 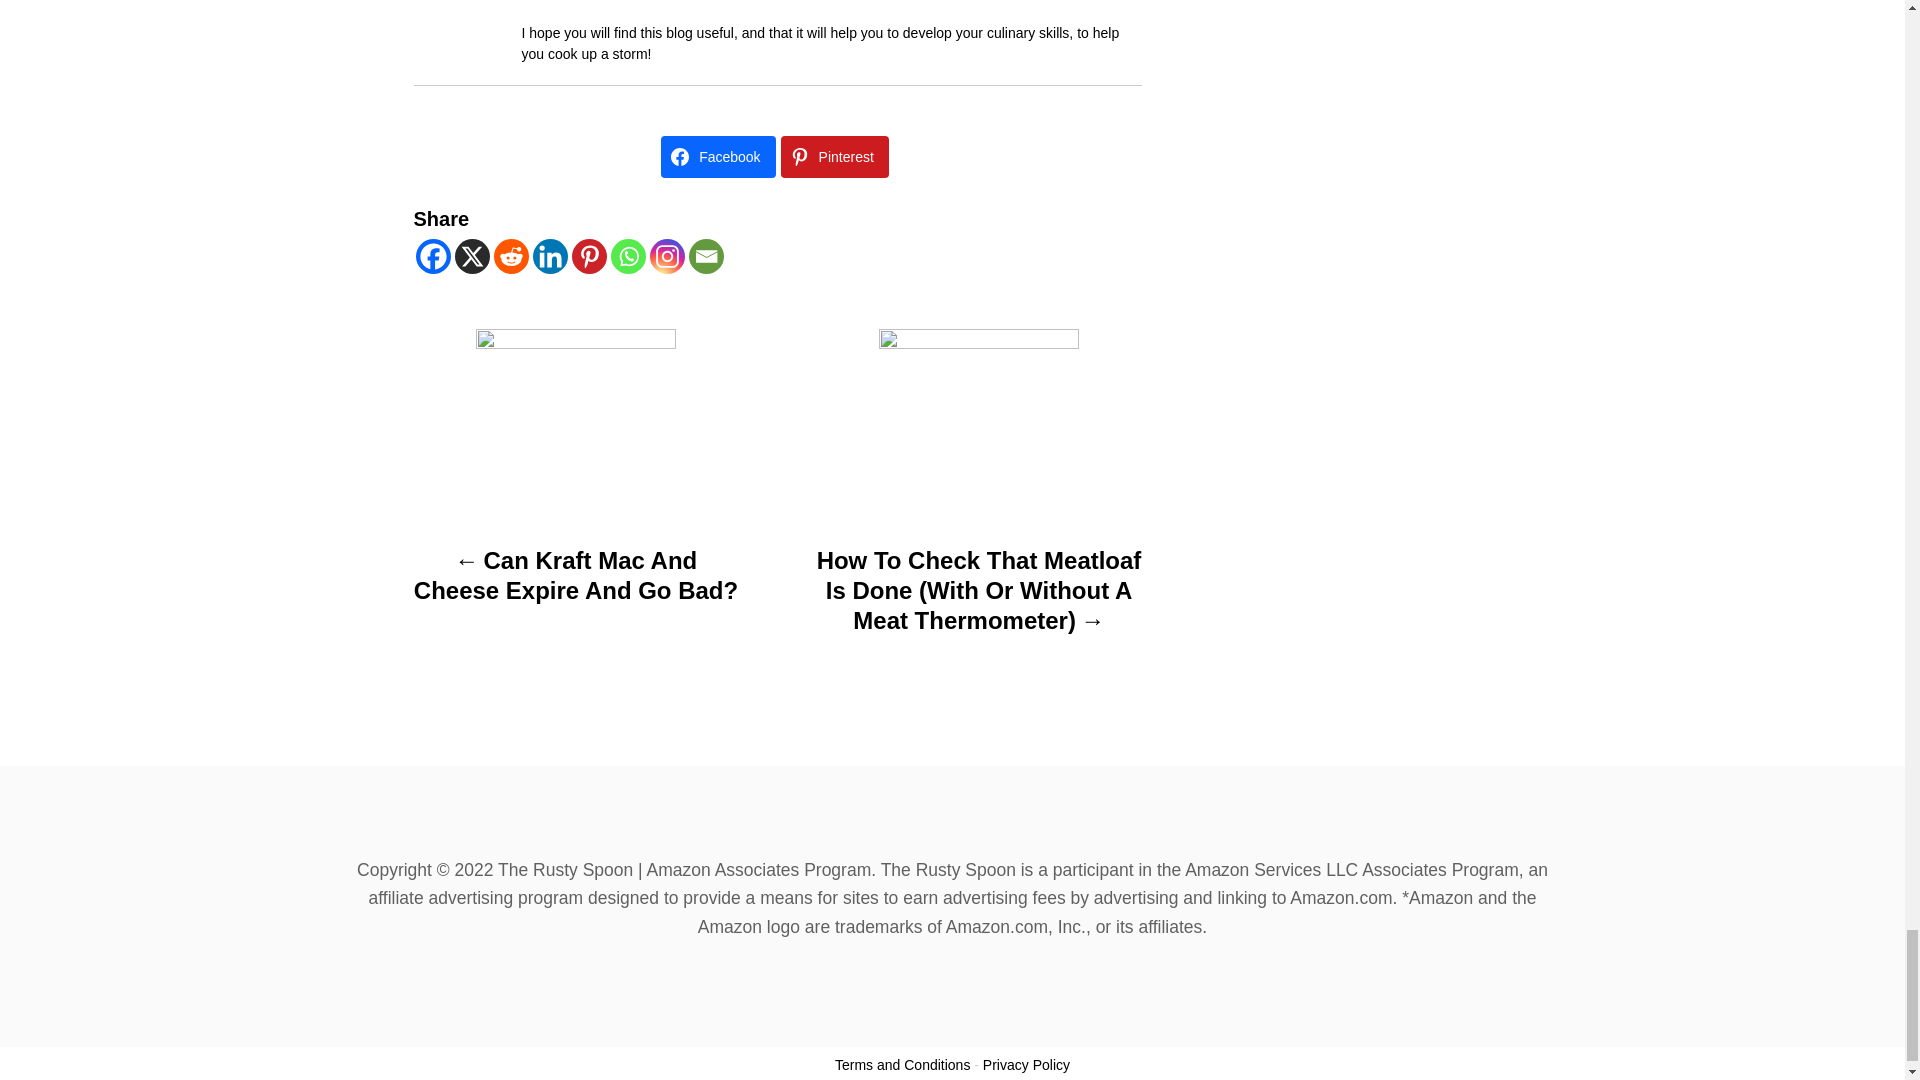 What do you see at coordinates (668, 256) in the screenshot?
I see `Instagram` at bounding box center [668, 256].